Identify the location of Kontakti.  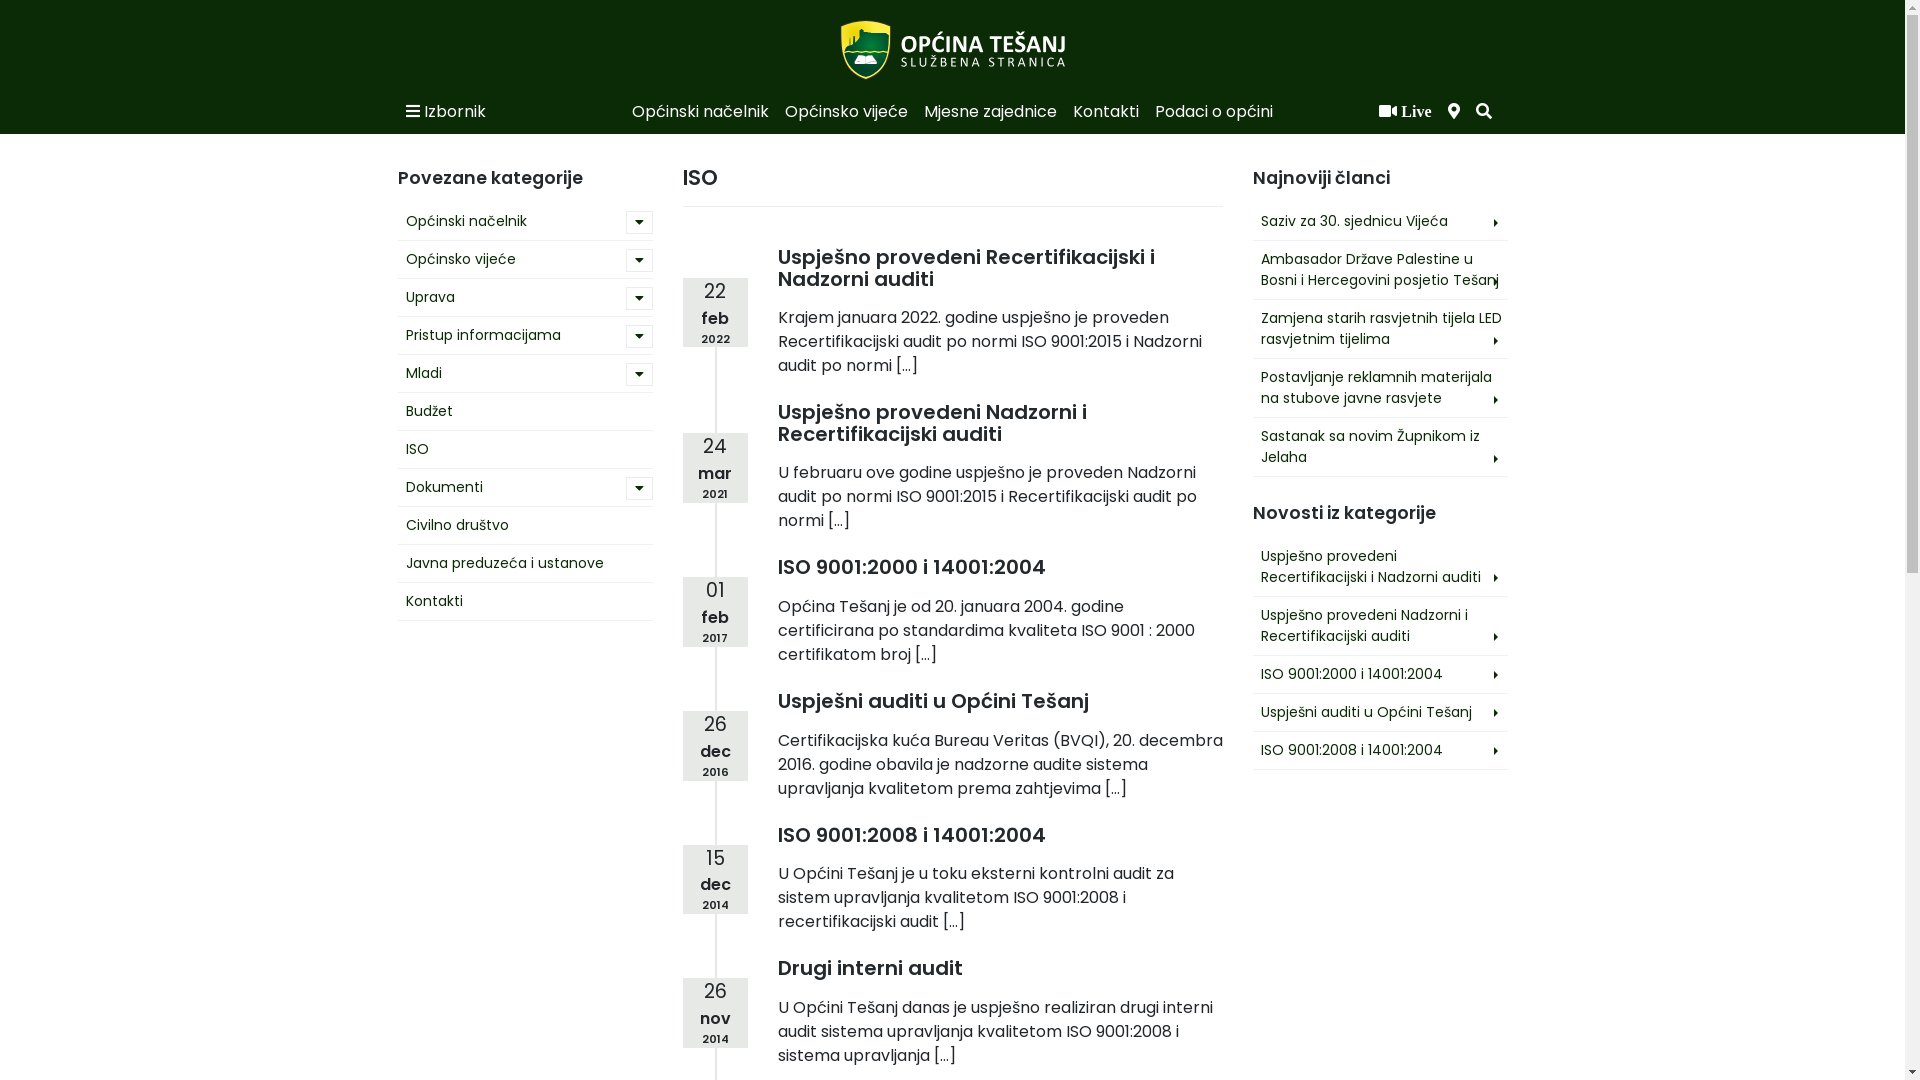
(510, 602).